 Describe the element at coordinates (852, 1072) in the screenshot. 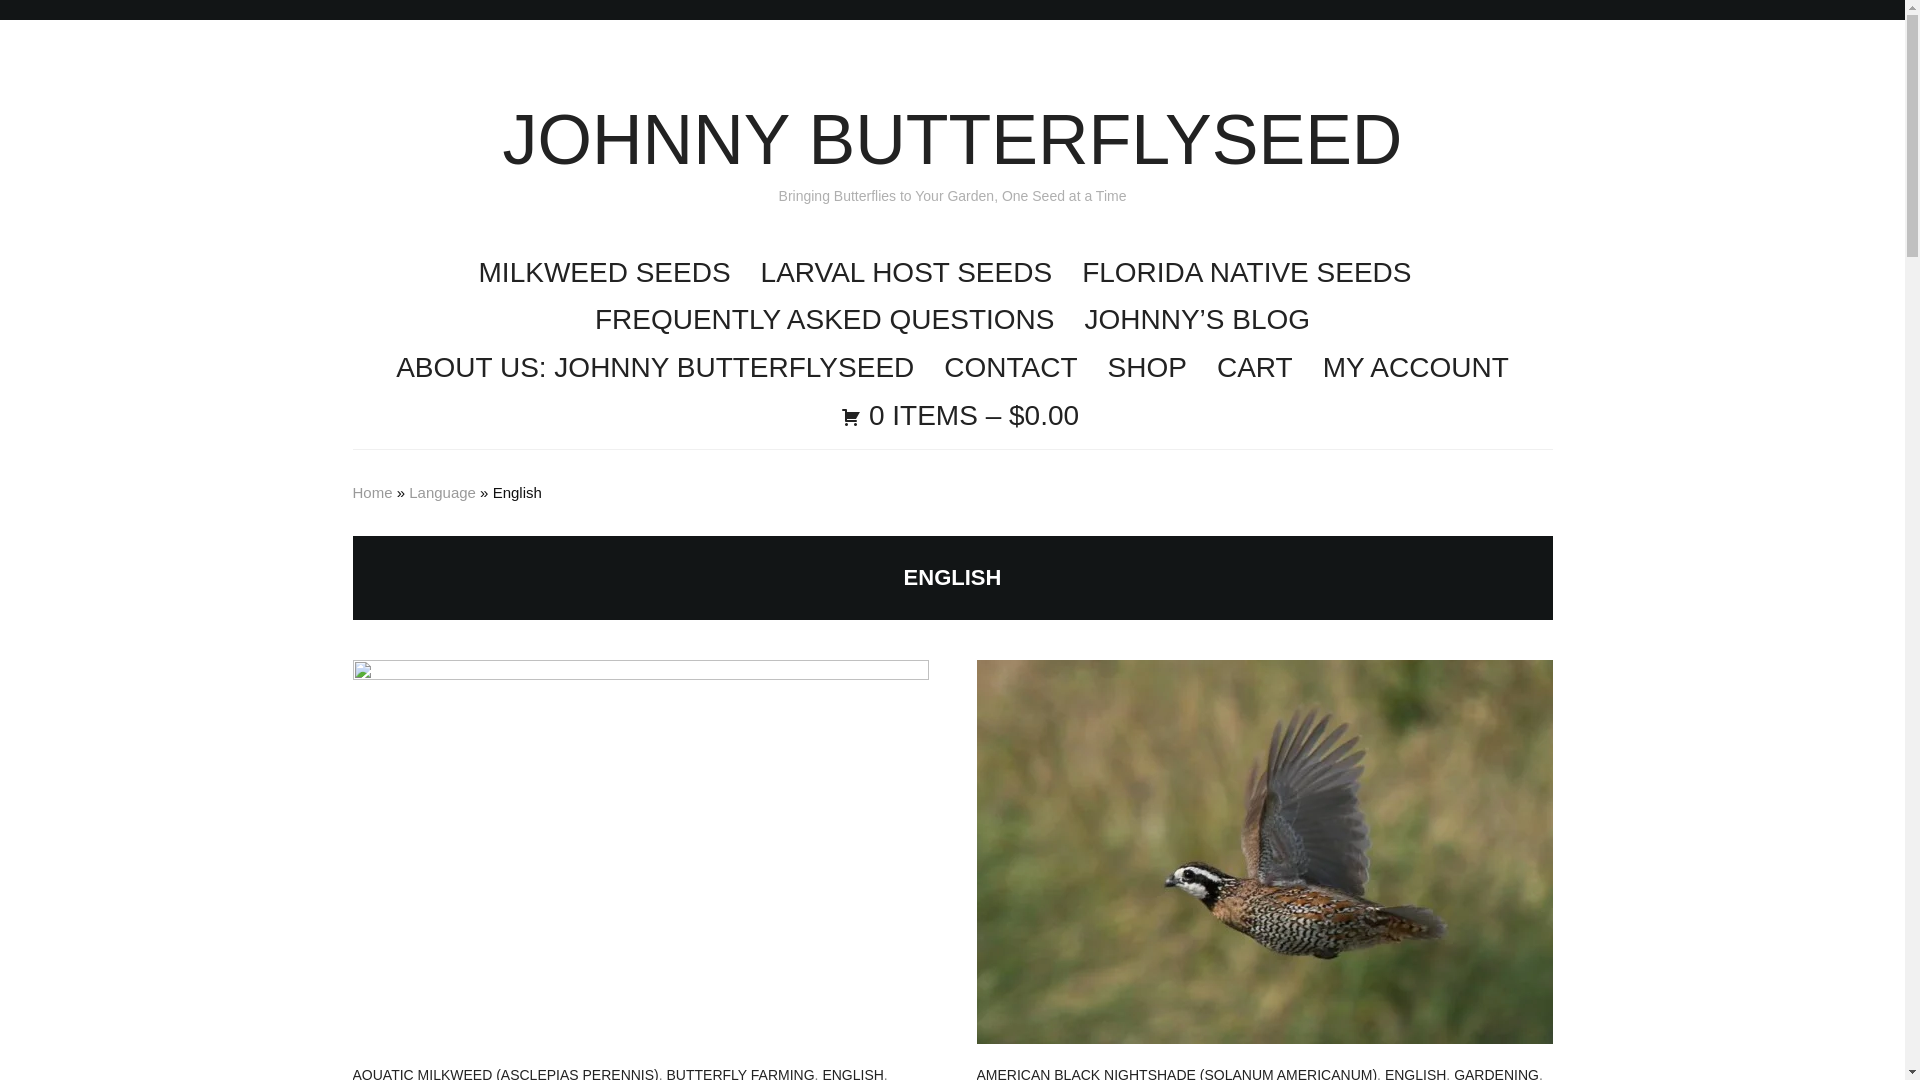

I see `ENGLISH` at that location.